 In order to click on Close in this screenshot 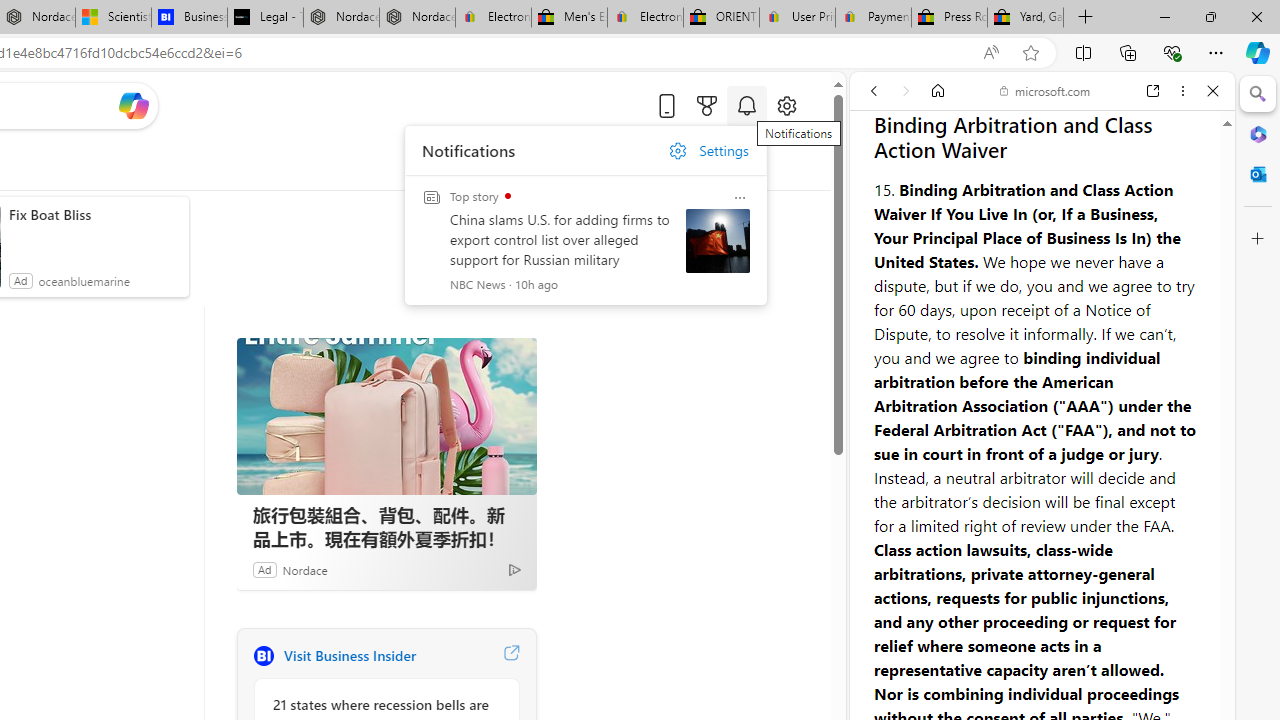, I will do `click(1213, 91)`.